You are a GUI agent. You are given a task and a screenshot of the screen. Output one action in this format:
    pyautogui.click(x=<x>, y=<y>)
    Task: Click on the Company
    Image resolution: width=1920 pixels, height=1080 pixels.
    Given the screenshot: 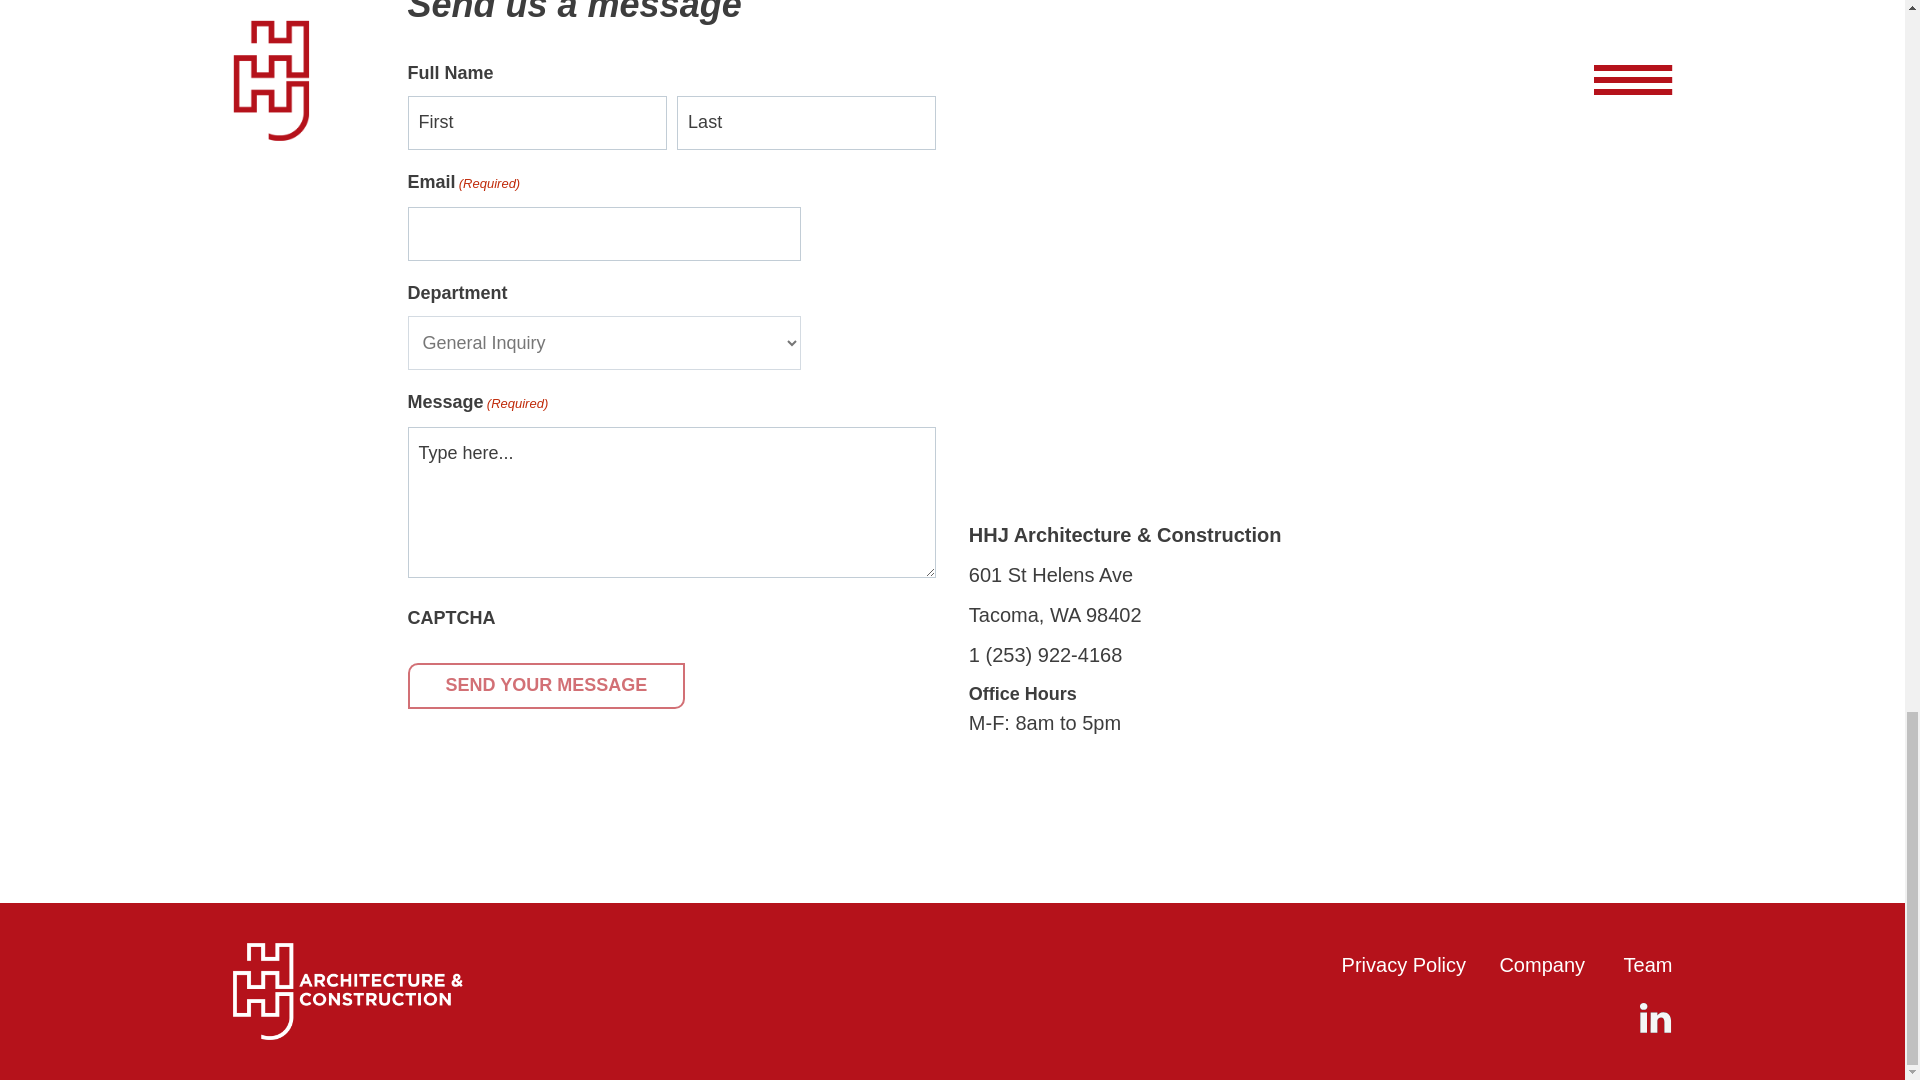 What is the action you would take?
    pyautogui.click(x=1542, y=964)
    